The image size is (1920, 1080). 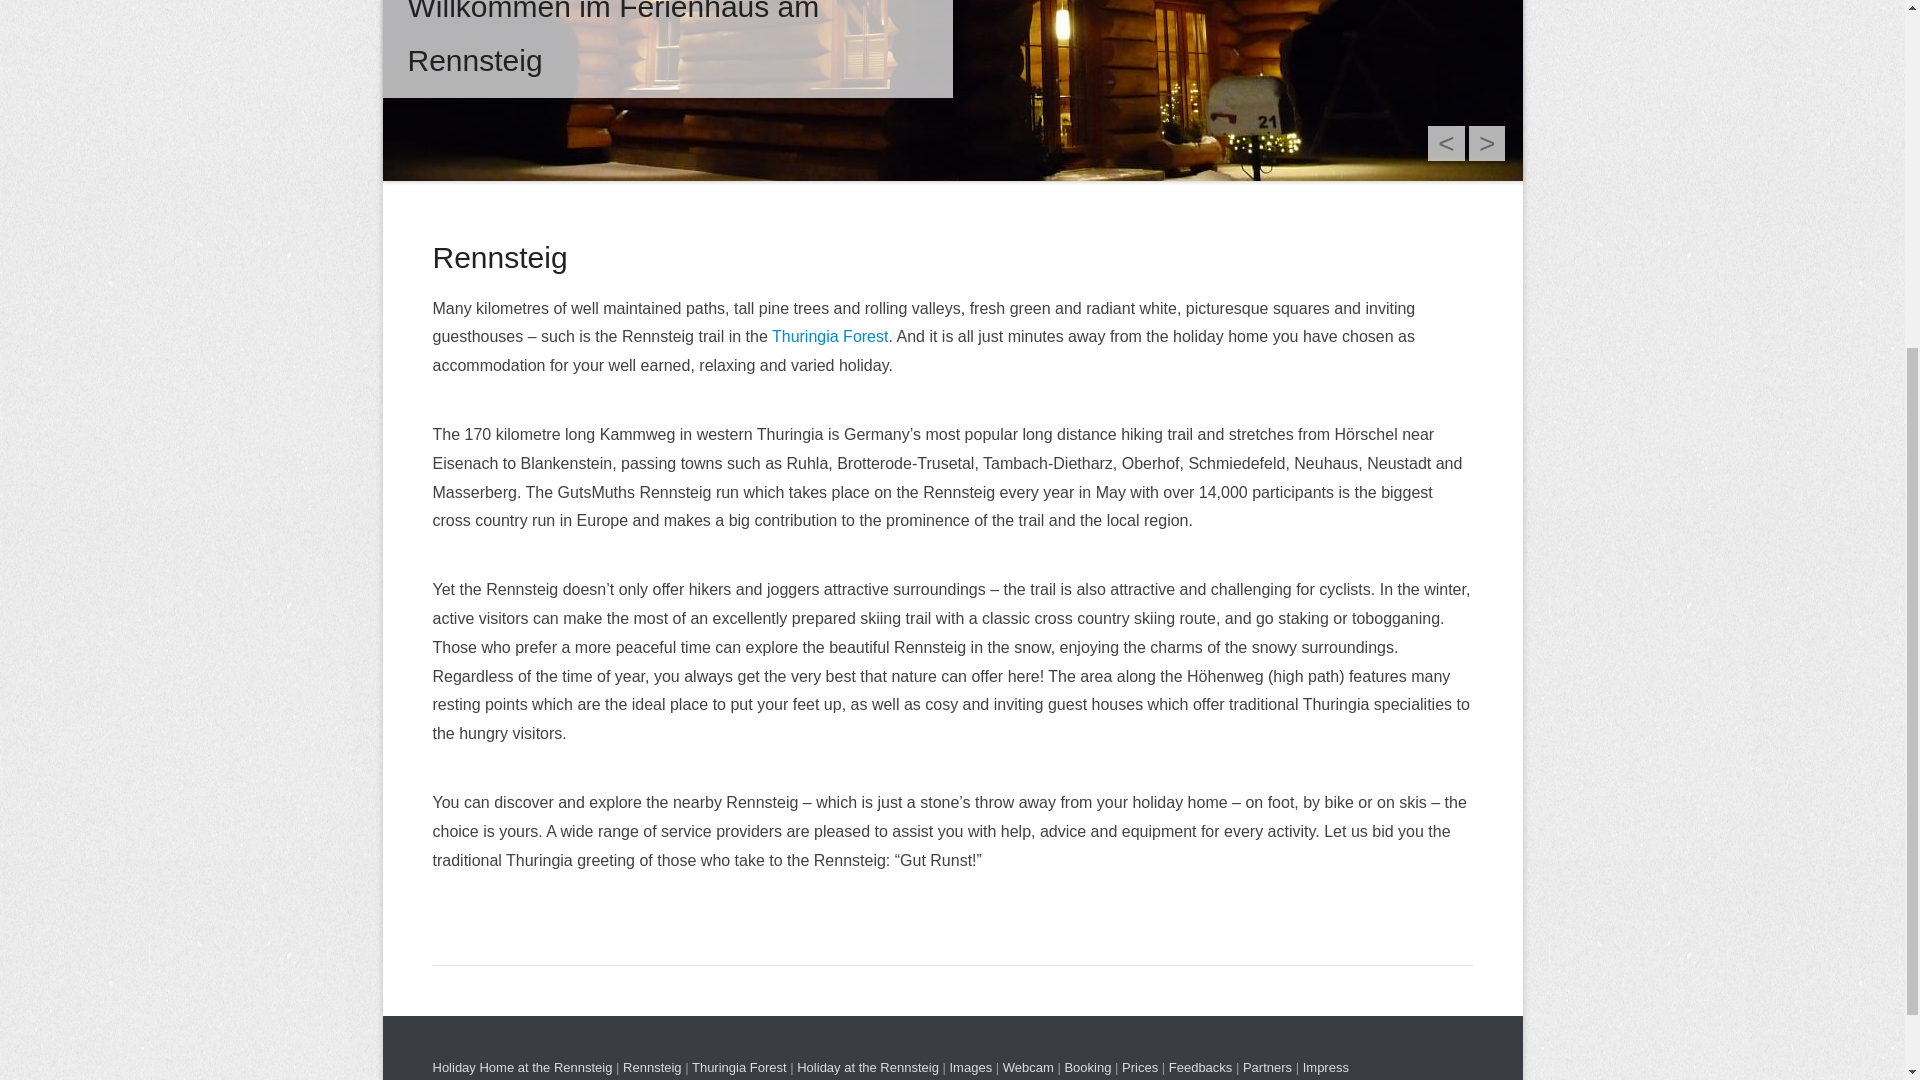 I want to click on Images, so click(x=971, y=1066).